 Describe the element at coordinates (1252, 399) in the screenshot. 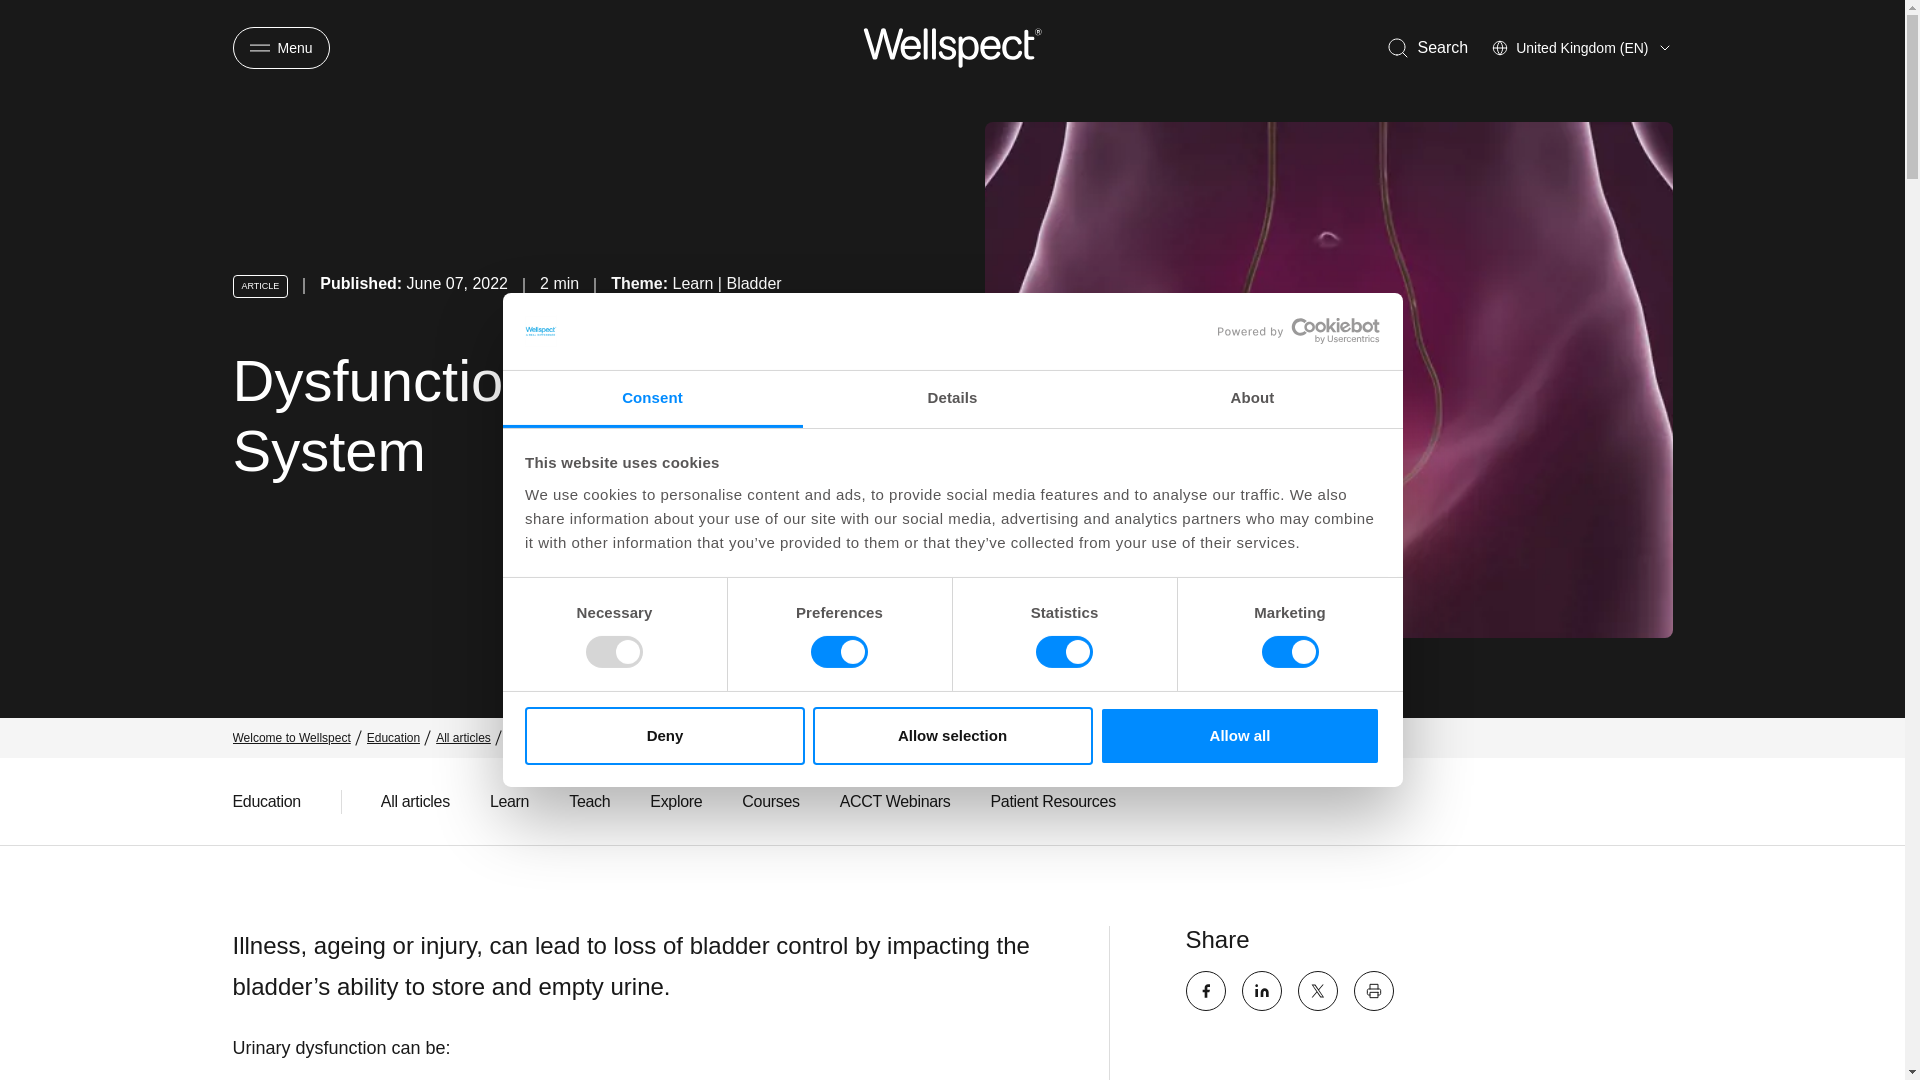

I see `About` at that location.